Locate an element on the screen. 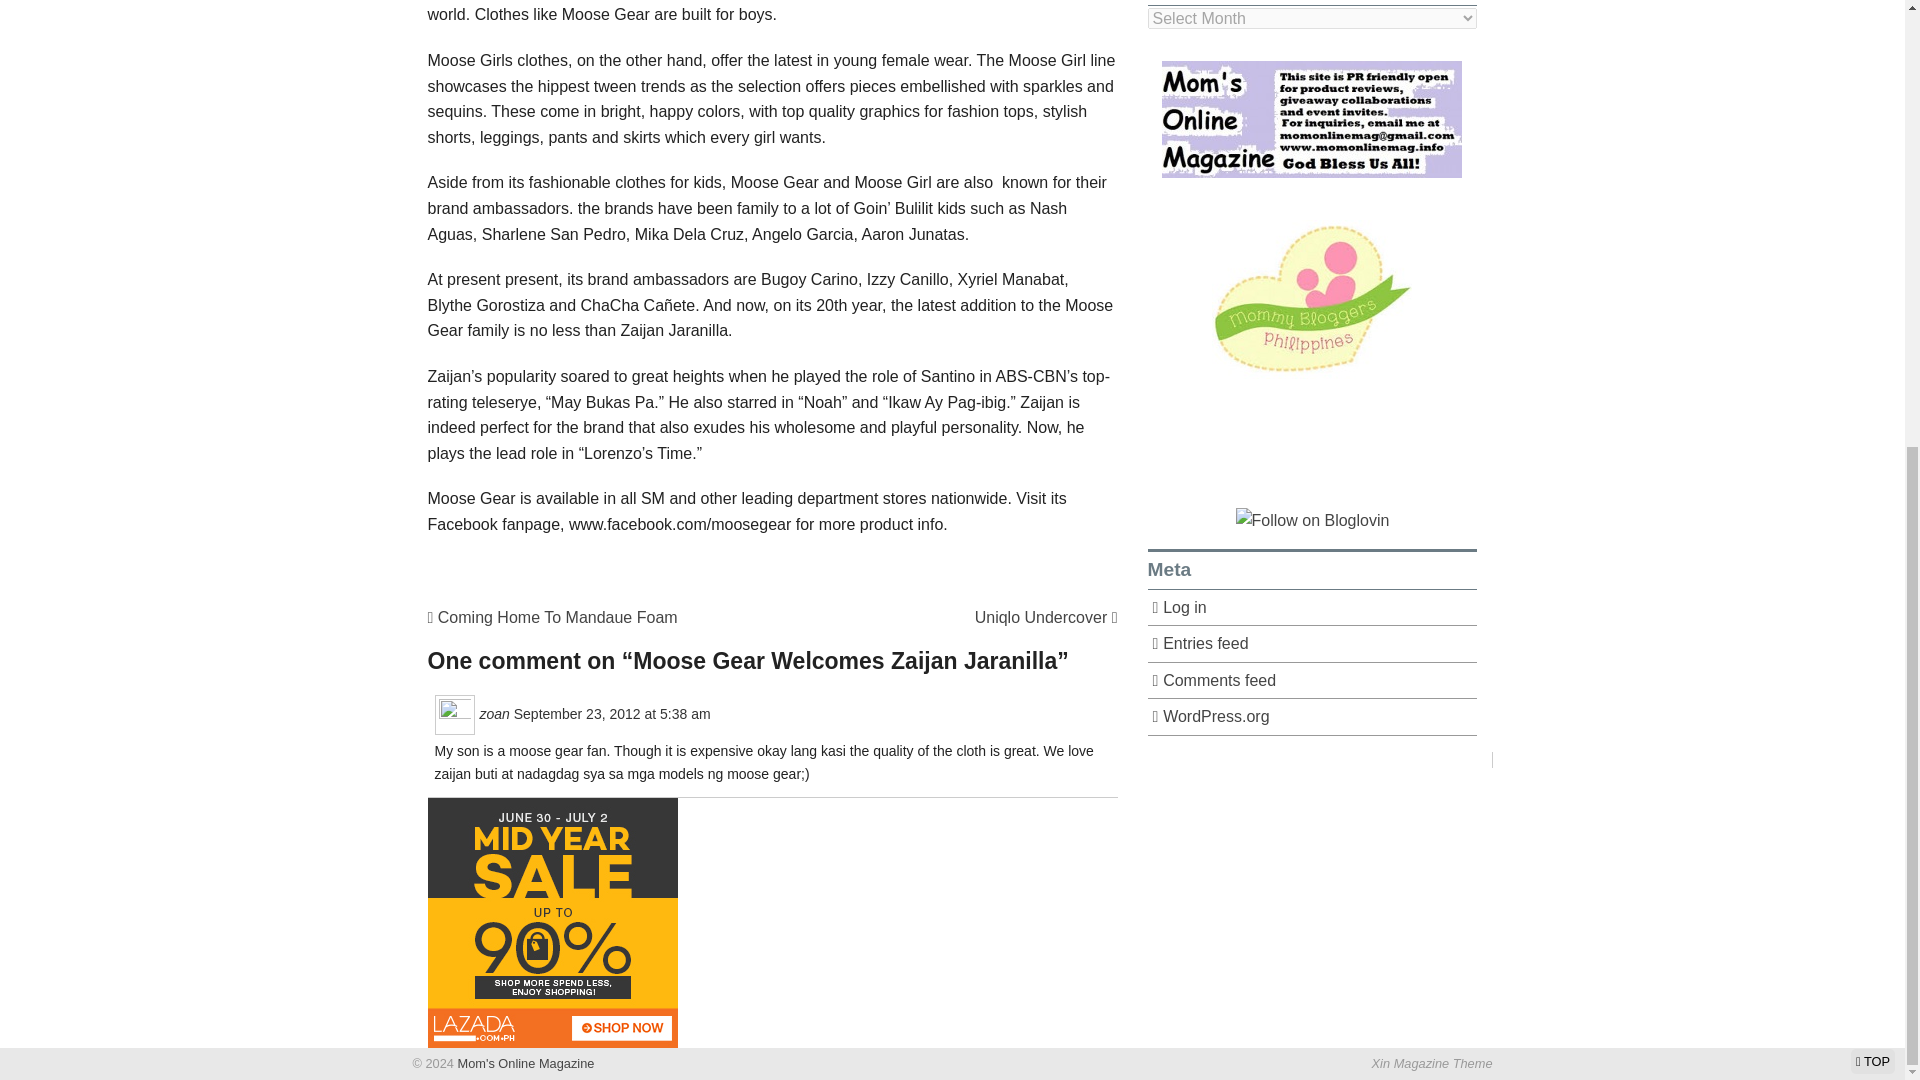  Designed by Stephen Cui is located at coordinates (1432, 1064).